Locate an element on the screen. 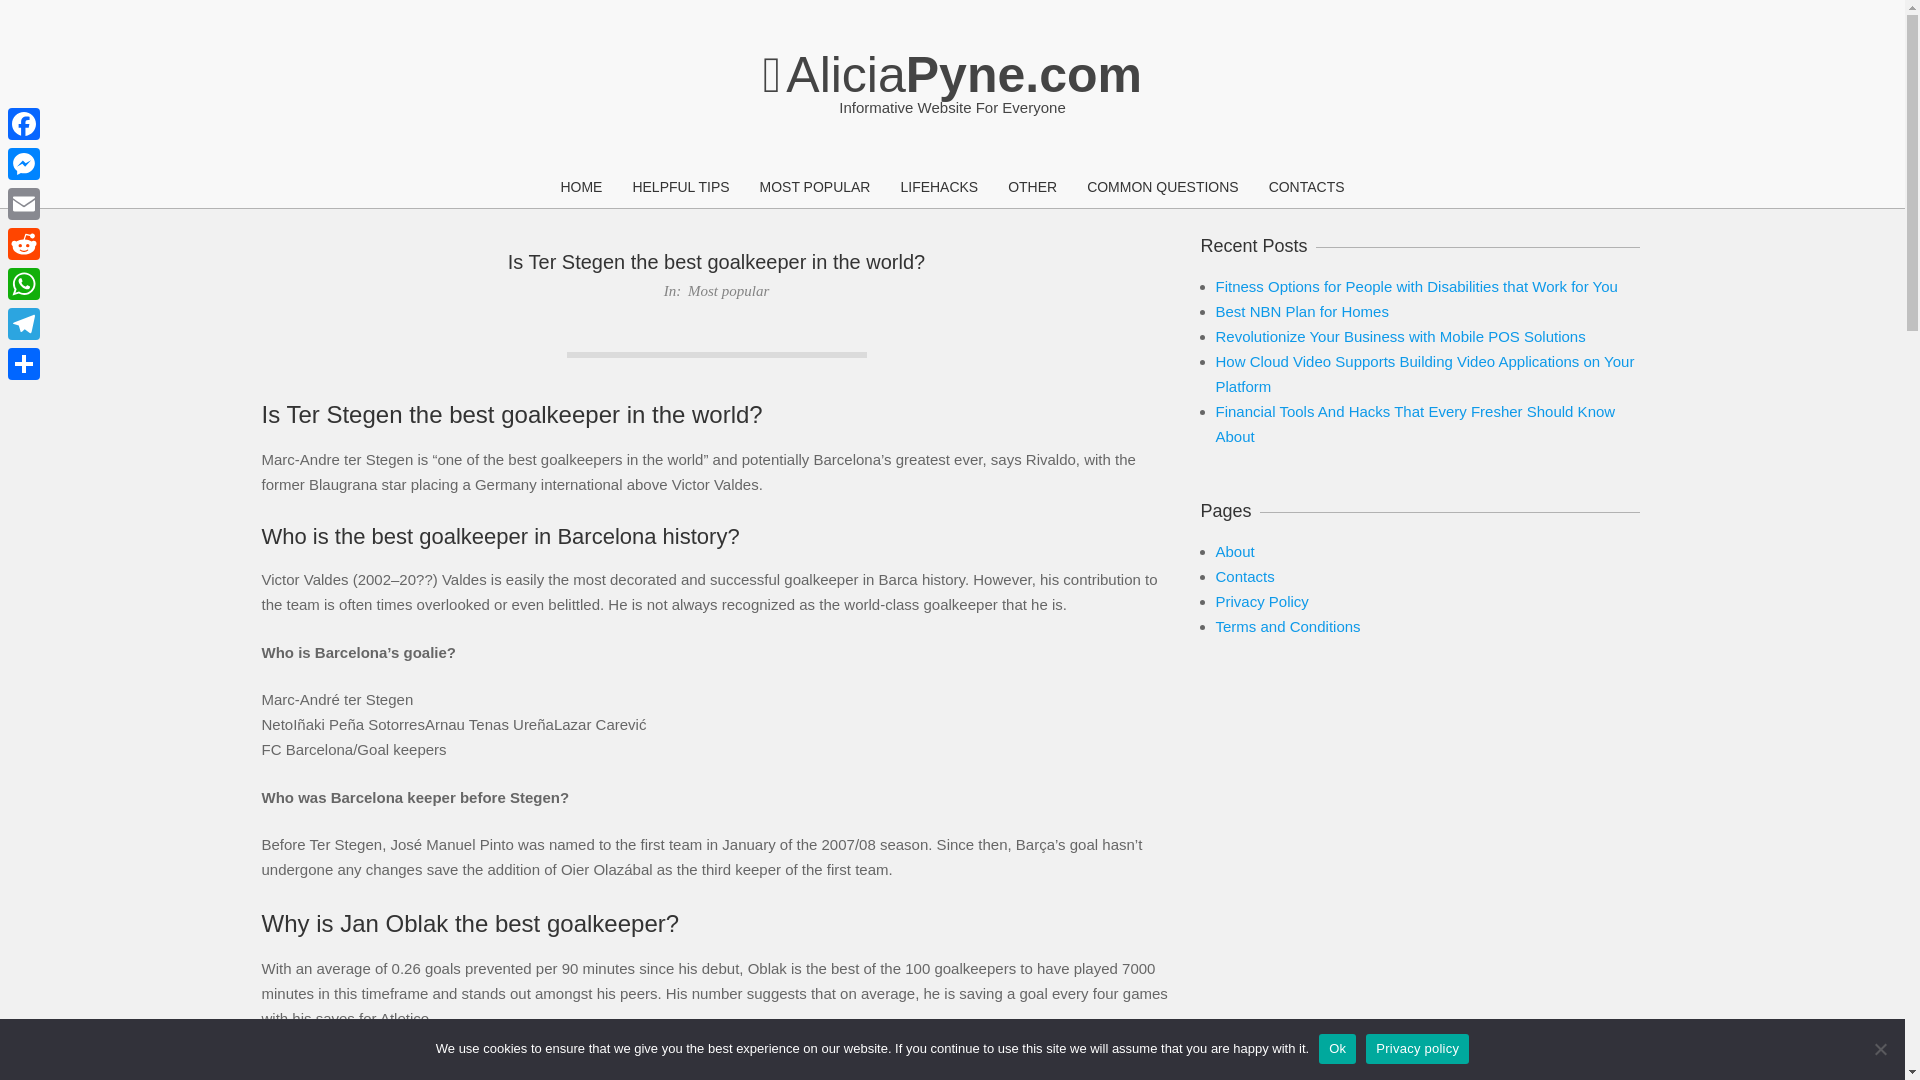 Image resolution: width=1920 pixels, height=1080 pixels. Telegram is located at coordinates (24, 324).